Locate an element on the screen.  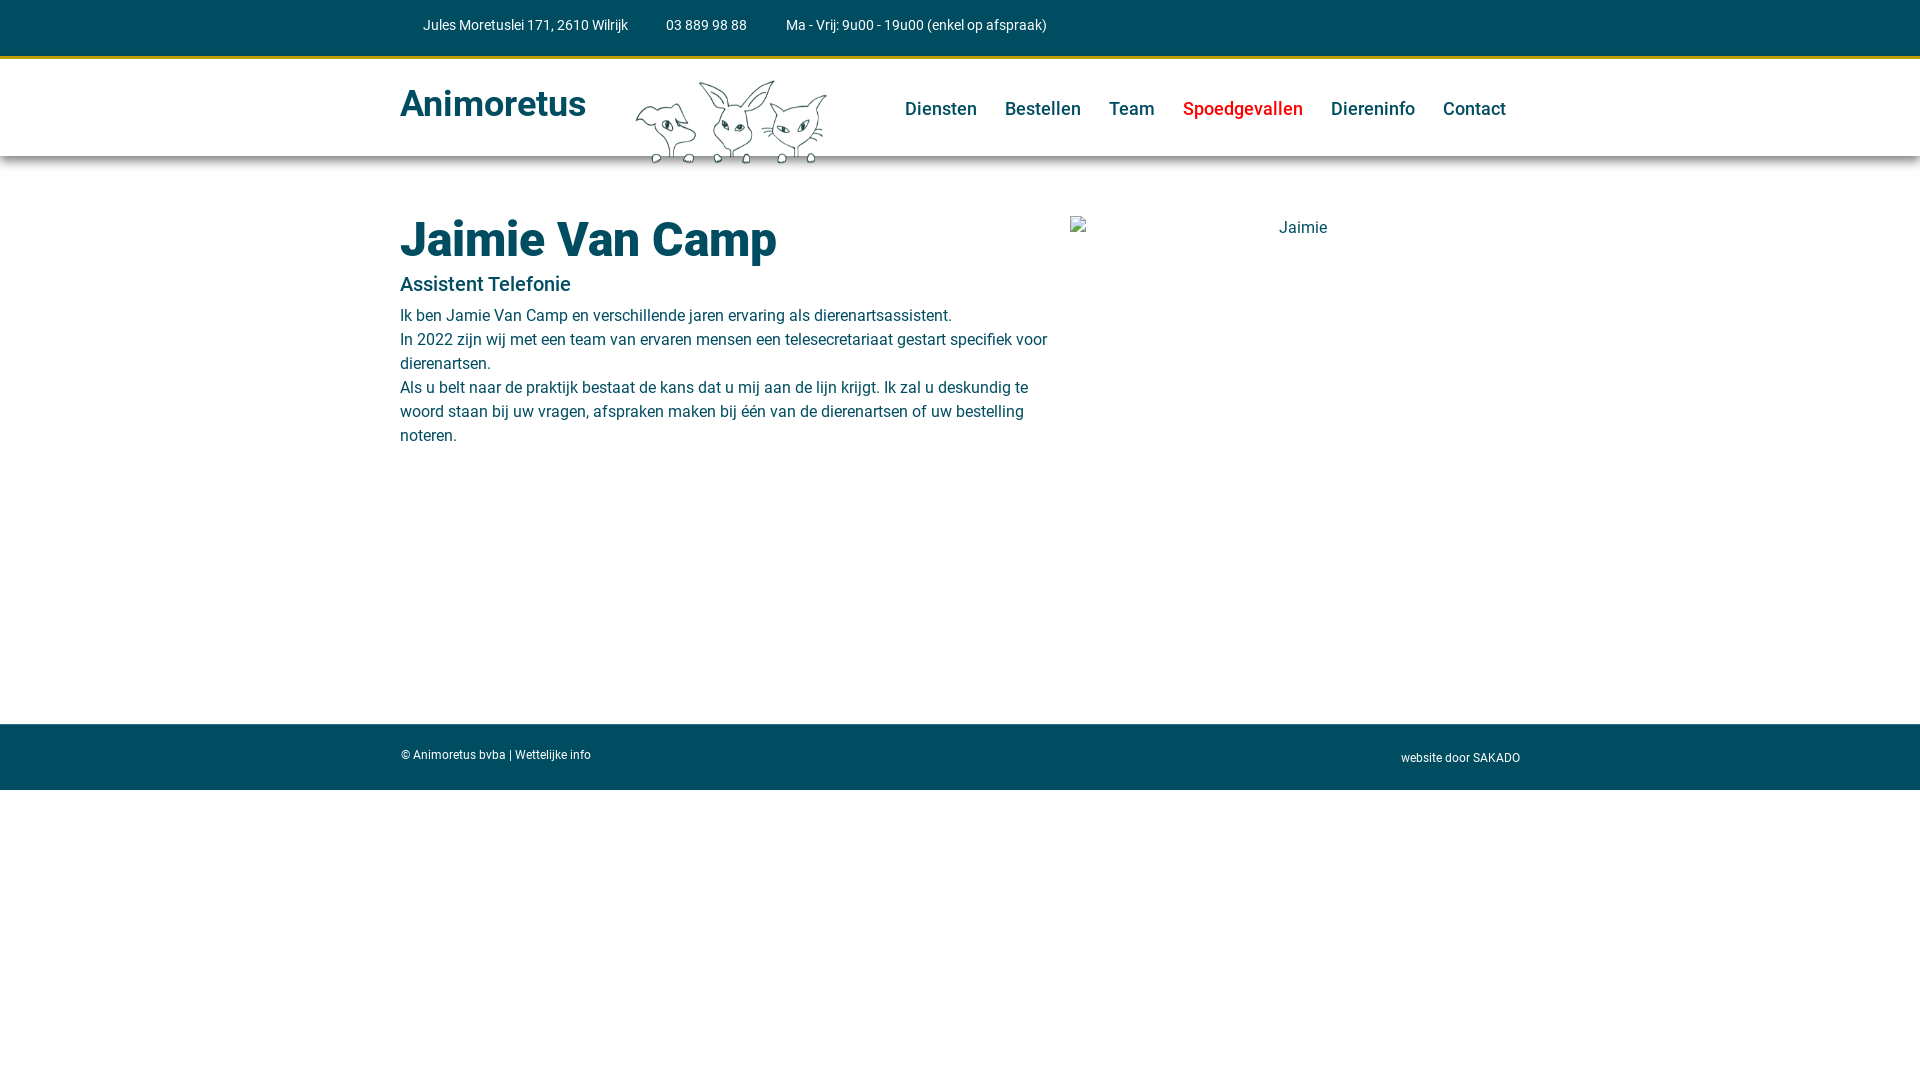
Diereninfo is located at coordinates (1373, 109).